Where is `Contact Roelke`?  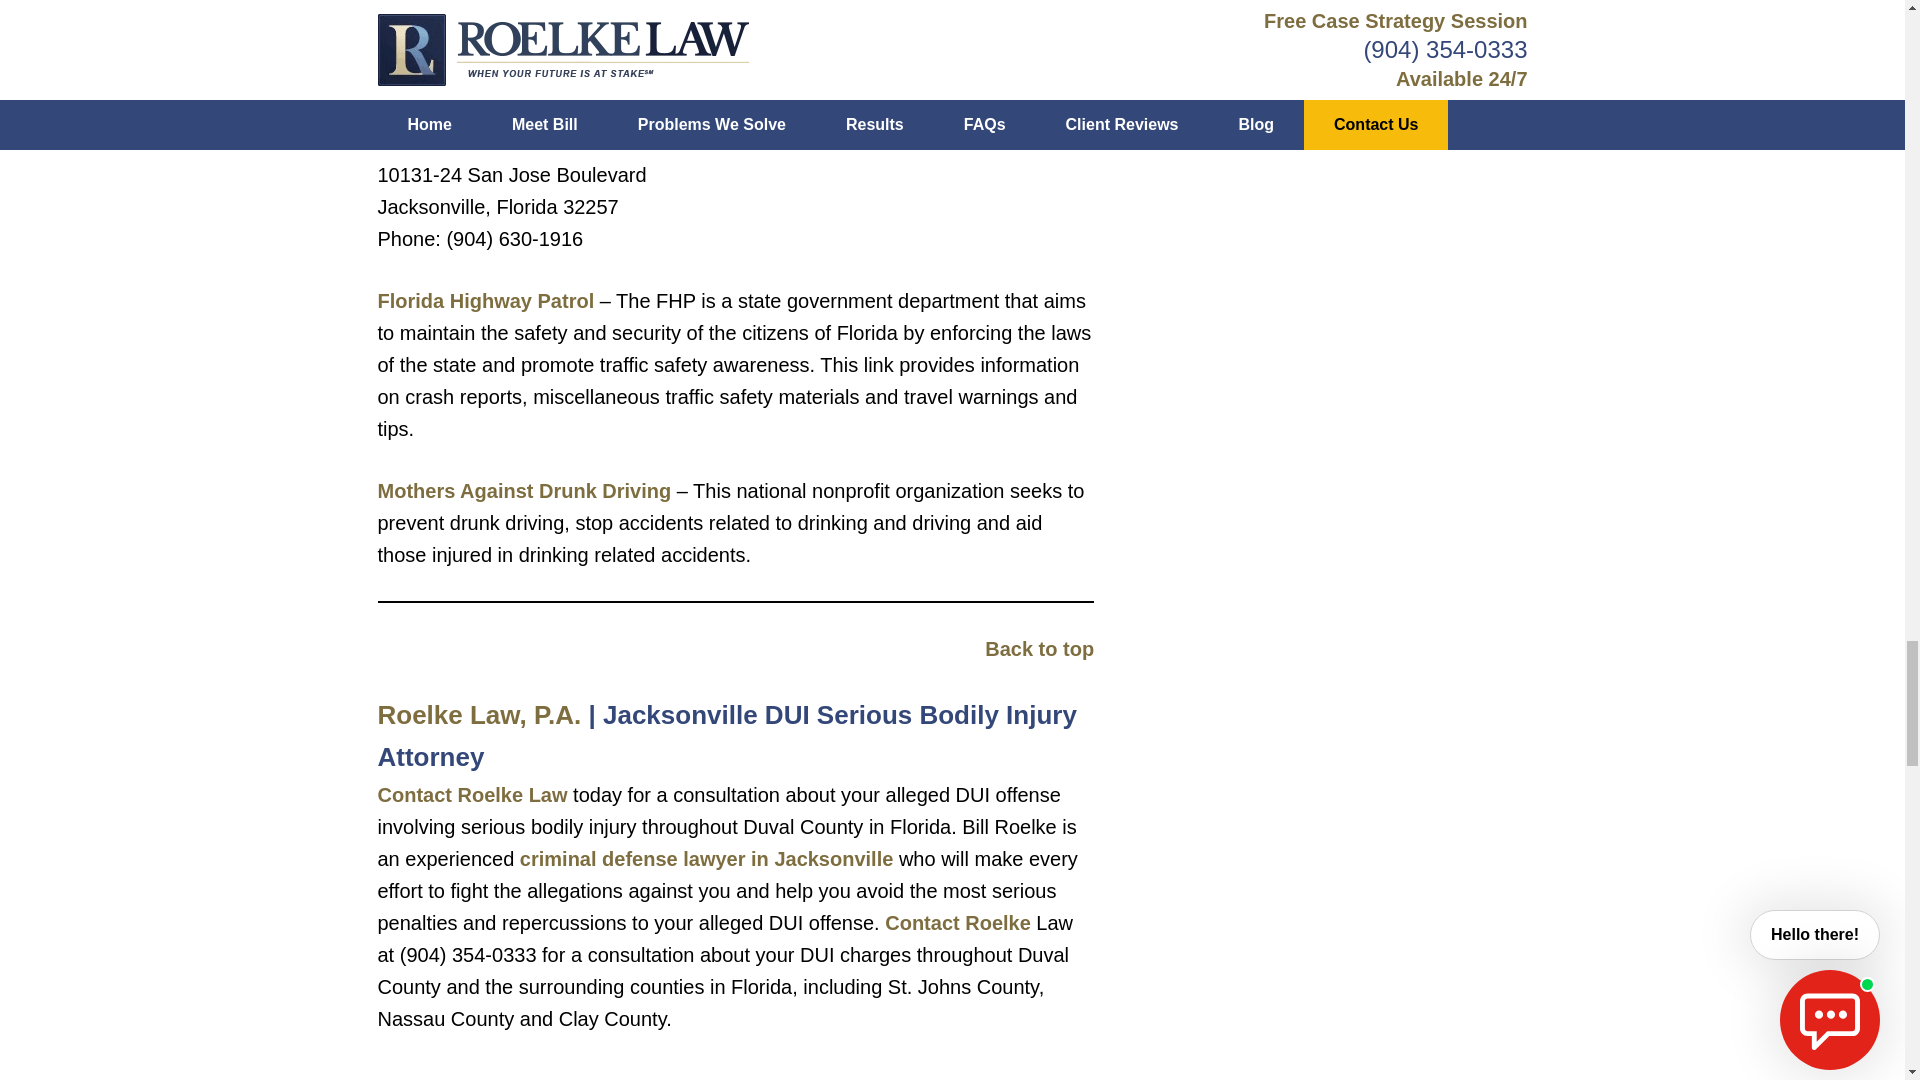 Contact Roelke is located at coordinates (958, 922).